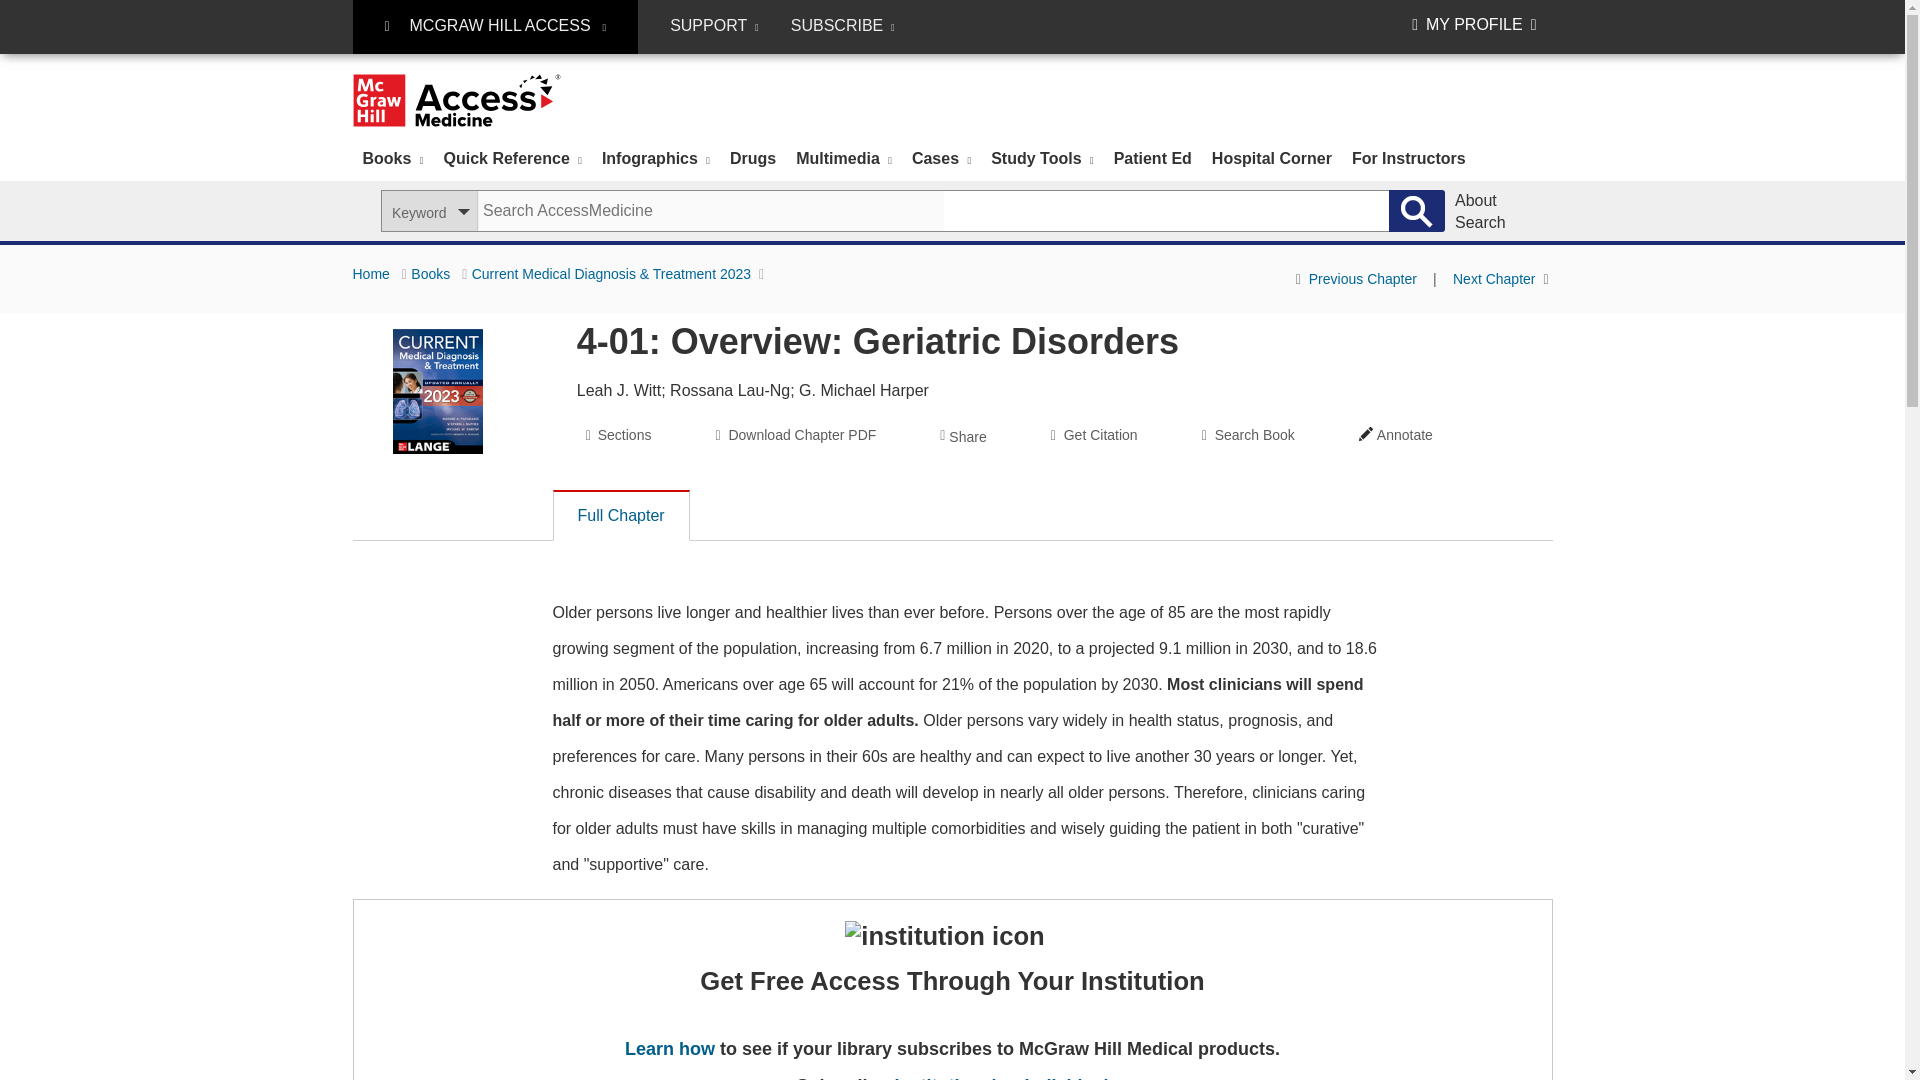 This screenshot has width=1920, height=1080. I want to click on MCGRAW HILL ACCESS, so click(494, 27).